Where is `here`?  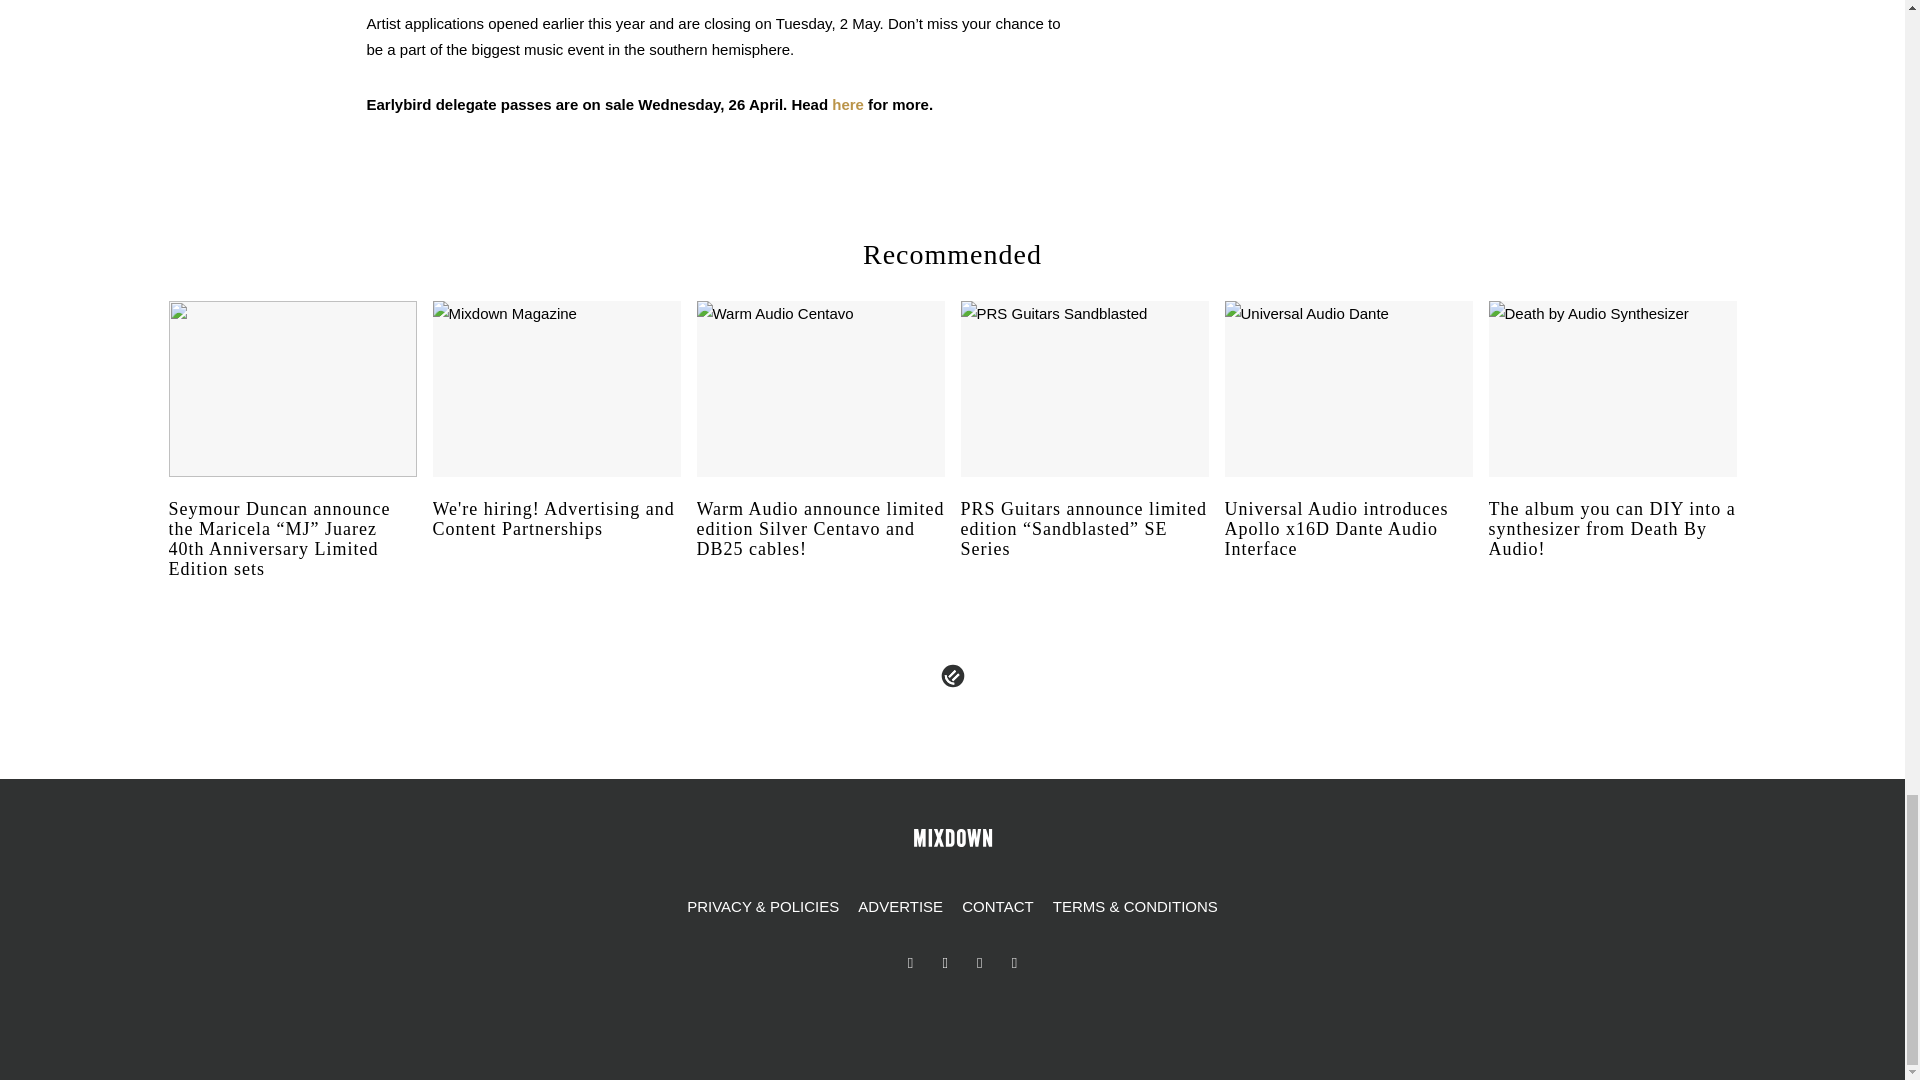
here is located at coordinates (848, 104).